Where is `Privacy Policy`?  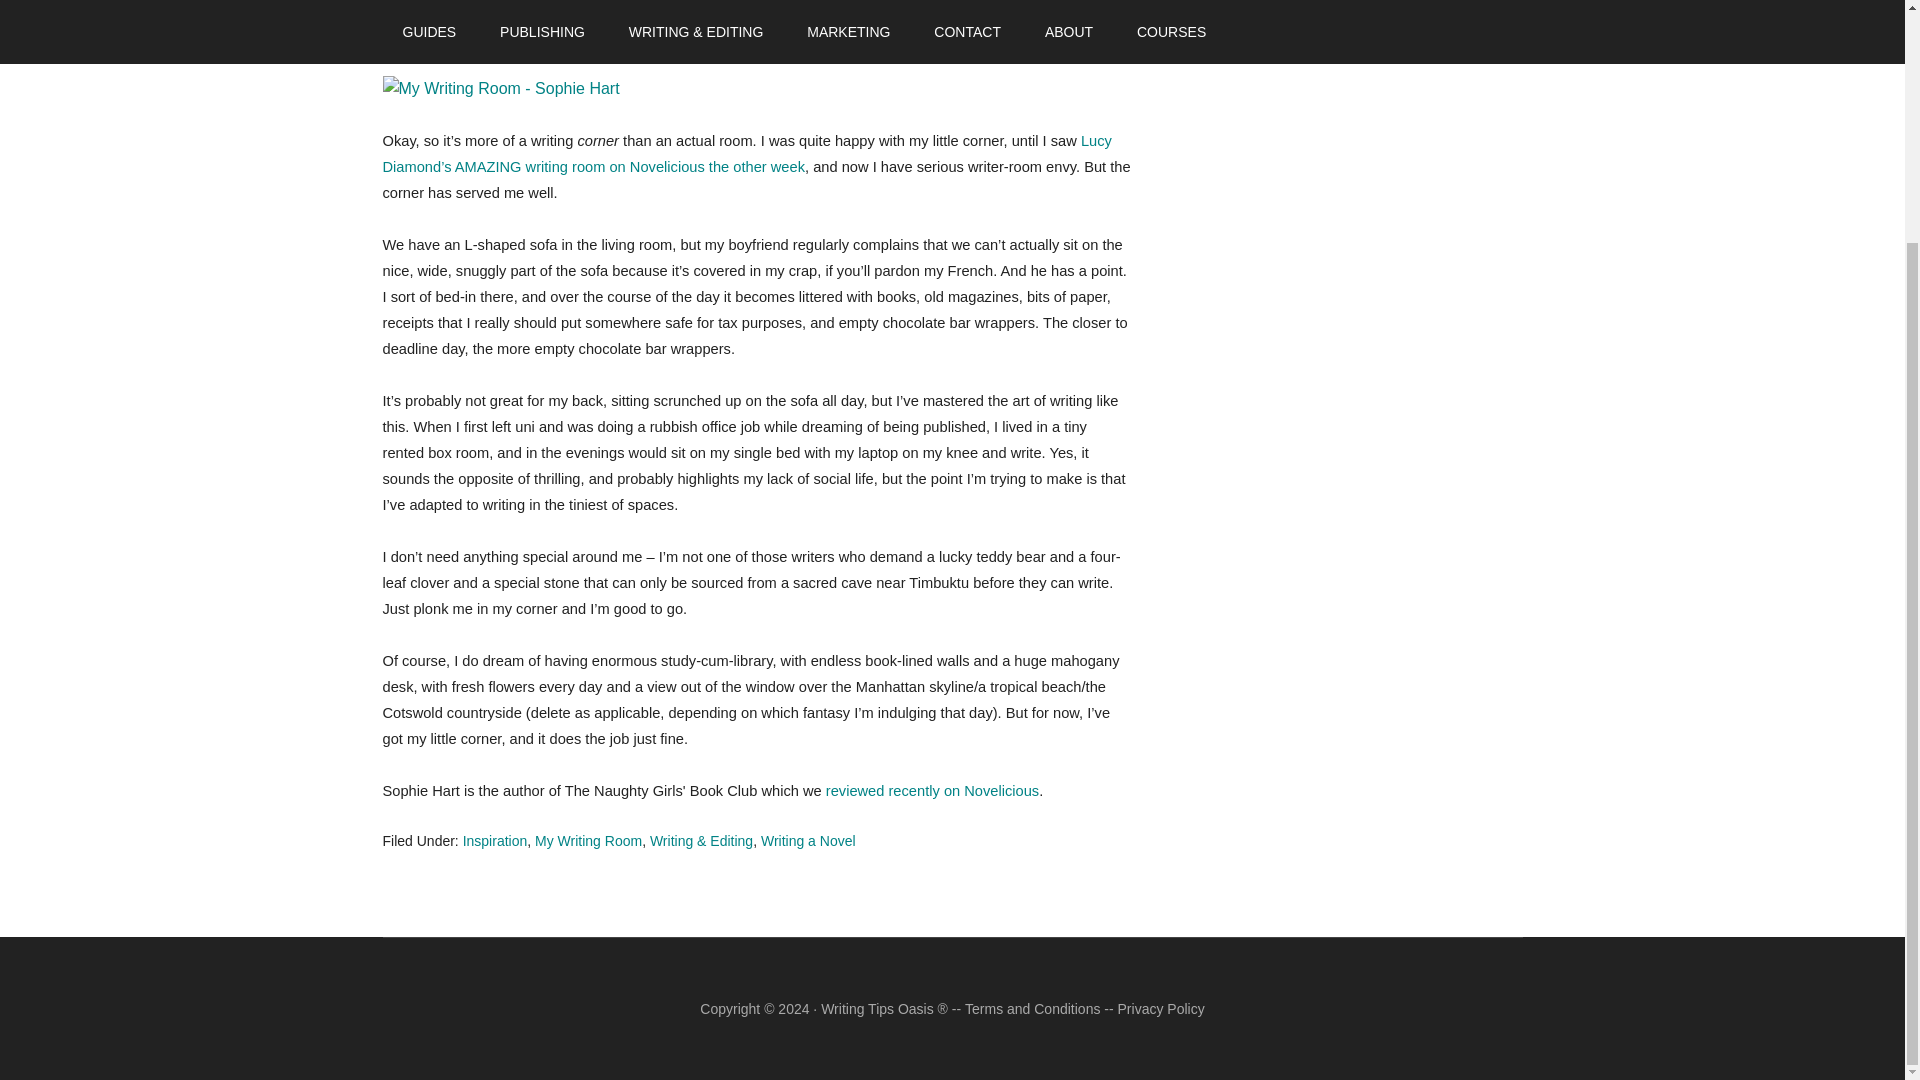
Privacy Policy is located at coordinates (1161, 1009).